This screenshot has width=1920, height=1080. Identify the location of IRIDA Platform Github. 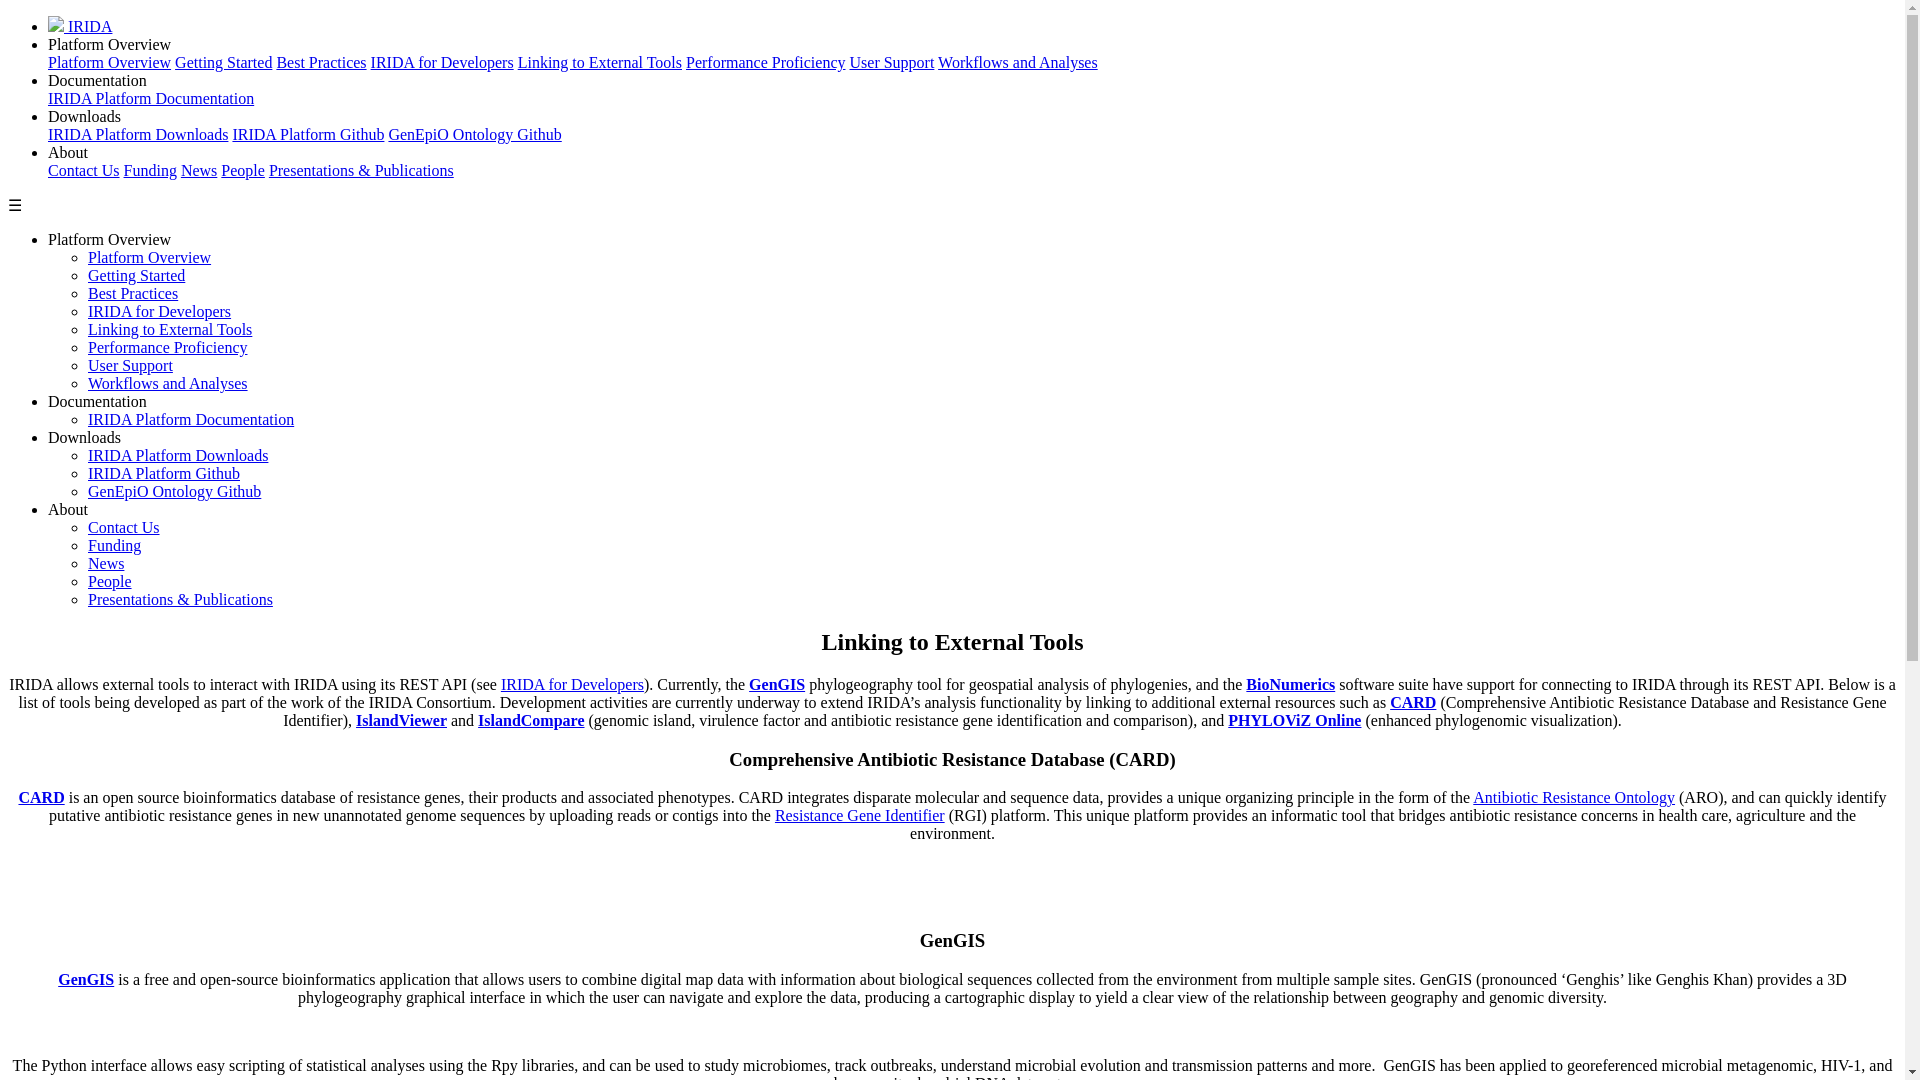
(164, 473).